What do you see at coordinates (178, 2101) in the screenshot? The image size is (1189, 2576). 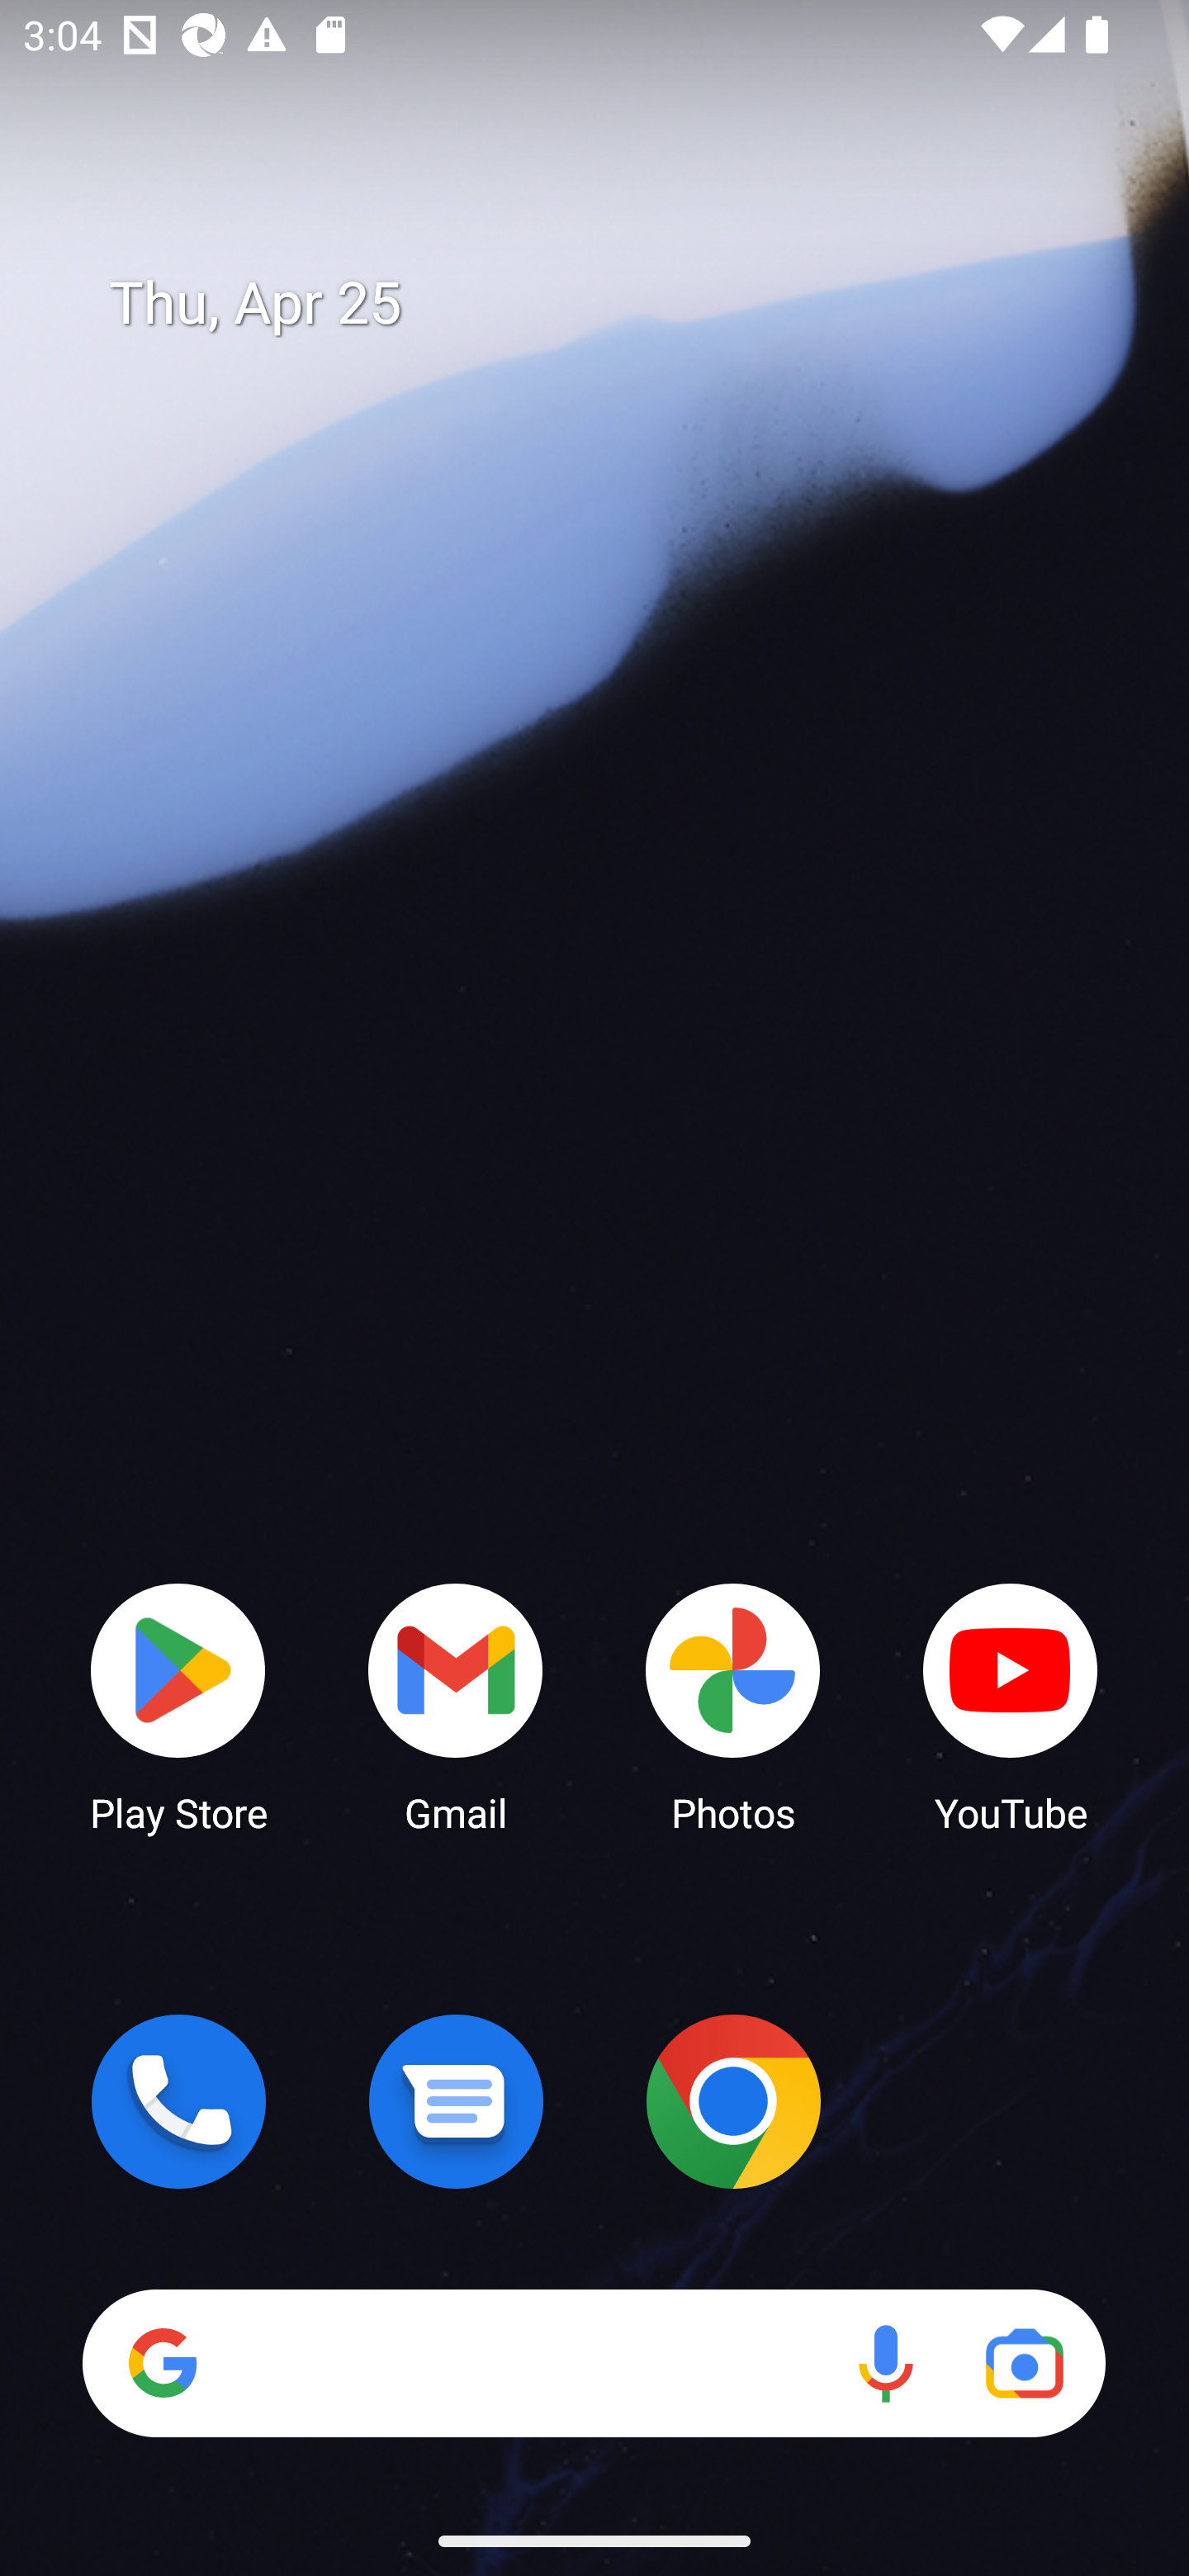 I see `Phone` at bounding box center [178, 2101].